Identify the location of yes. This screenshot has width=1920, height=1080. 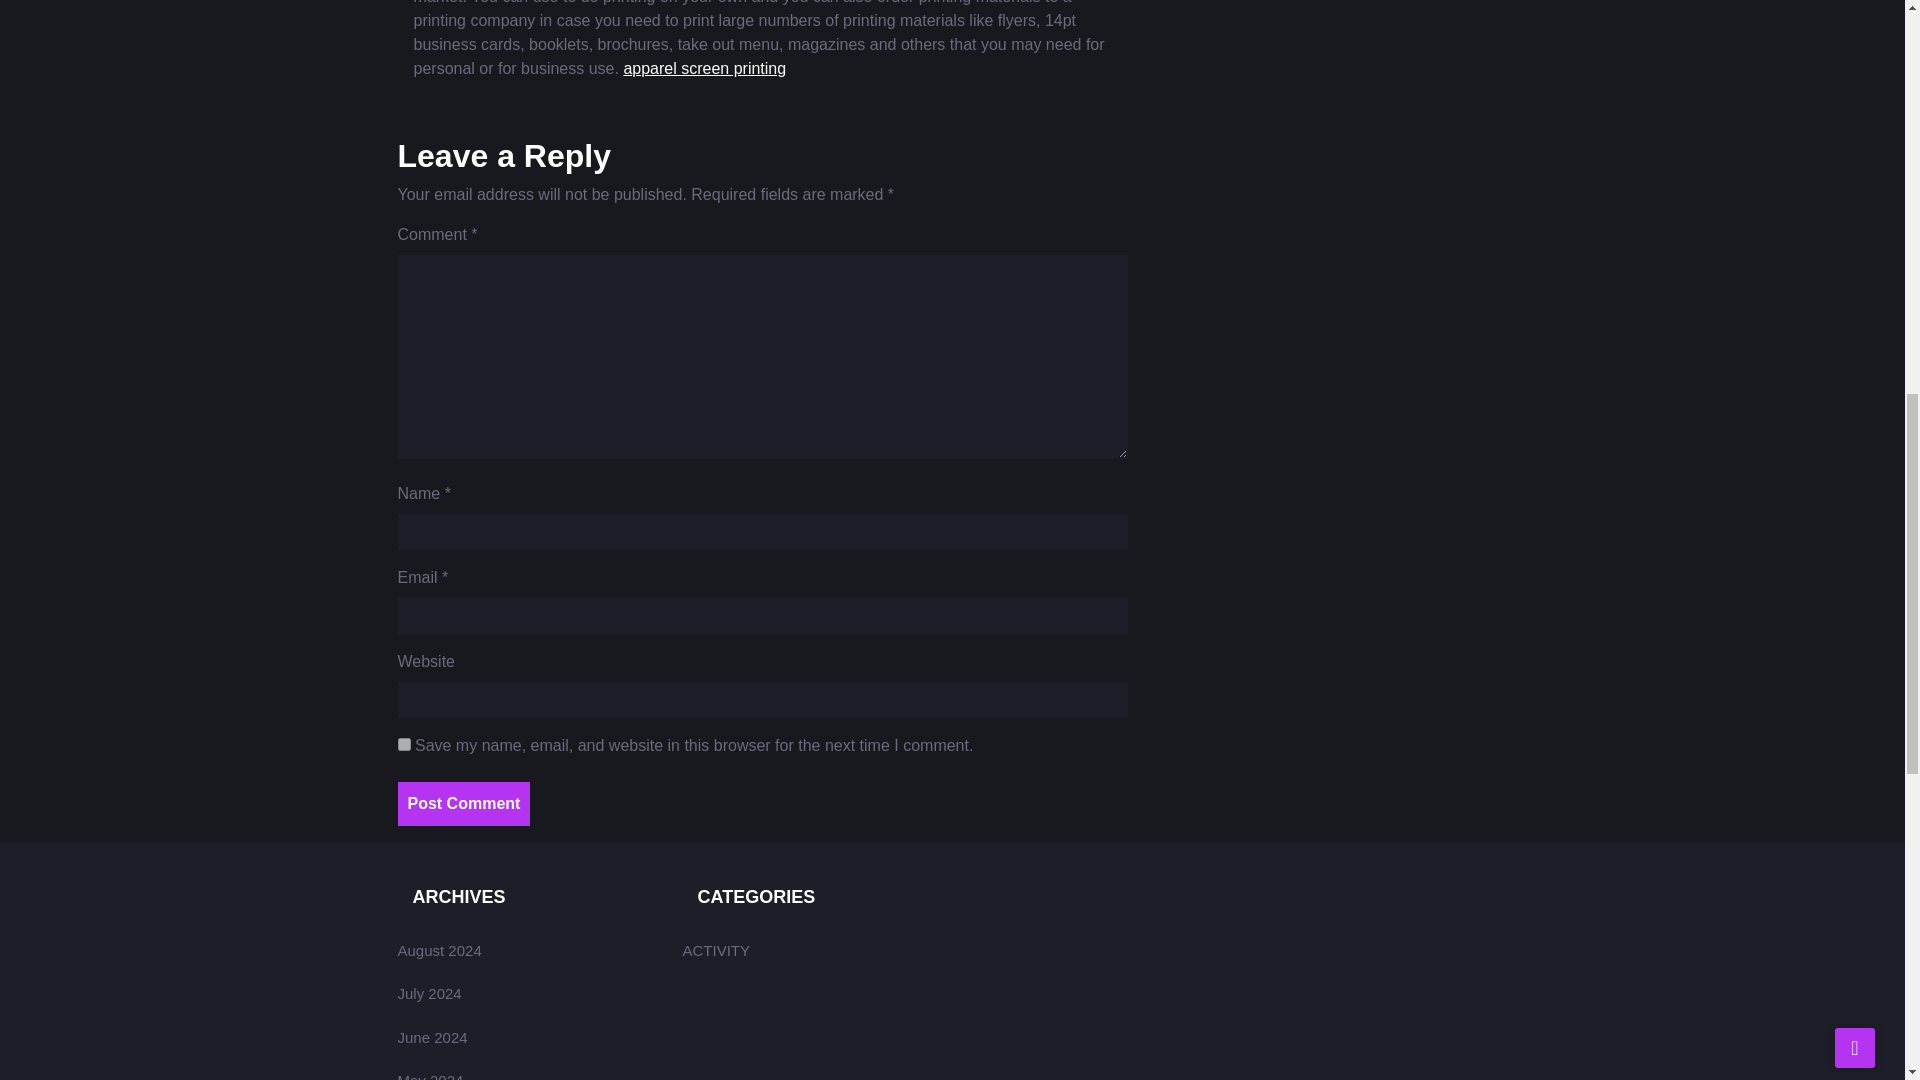
(404, 744).